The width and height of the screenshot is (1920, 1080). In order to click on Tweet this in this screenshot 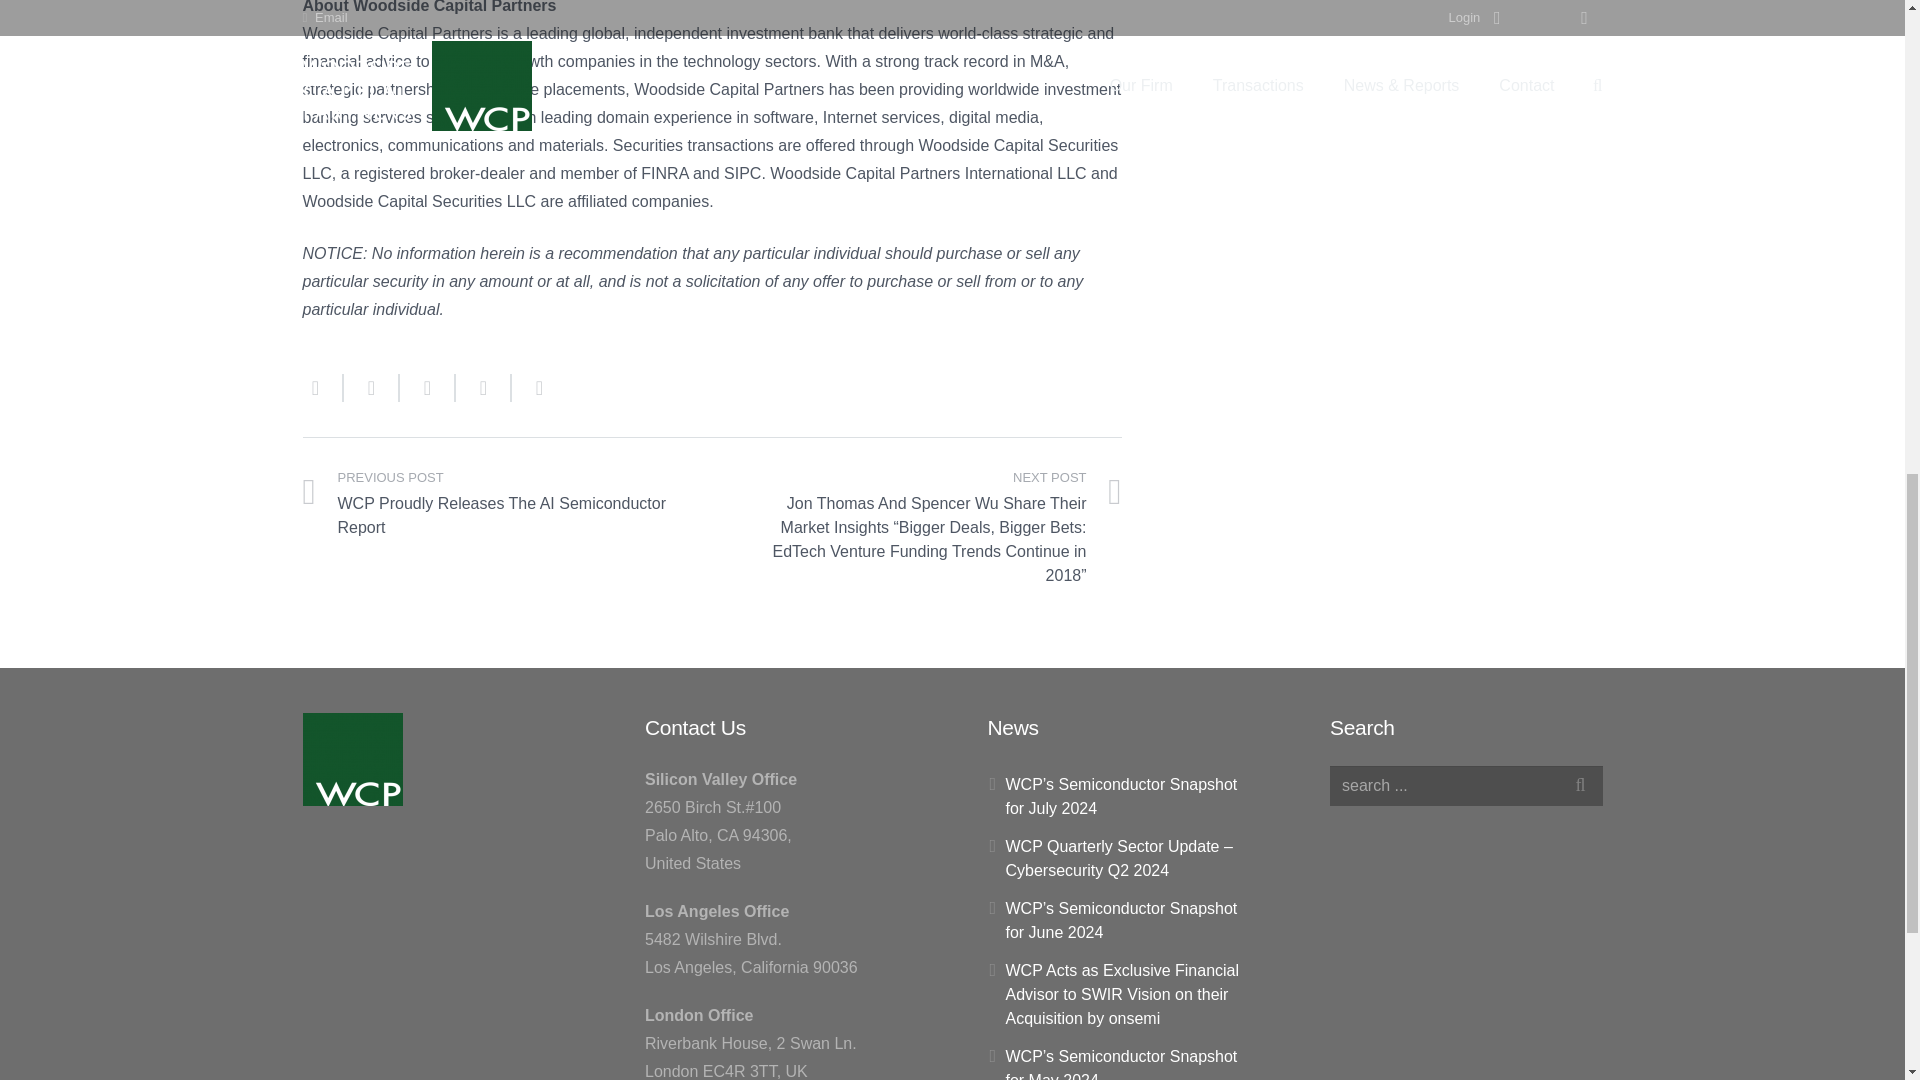, I will do `click(428, 387)`.